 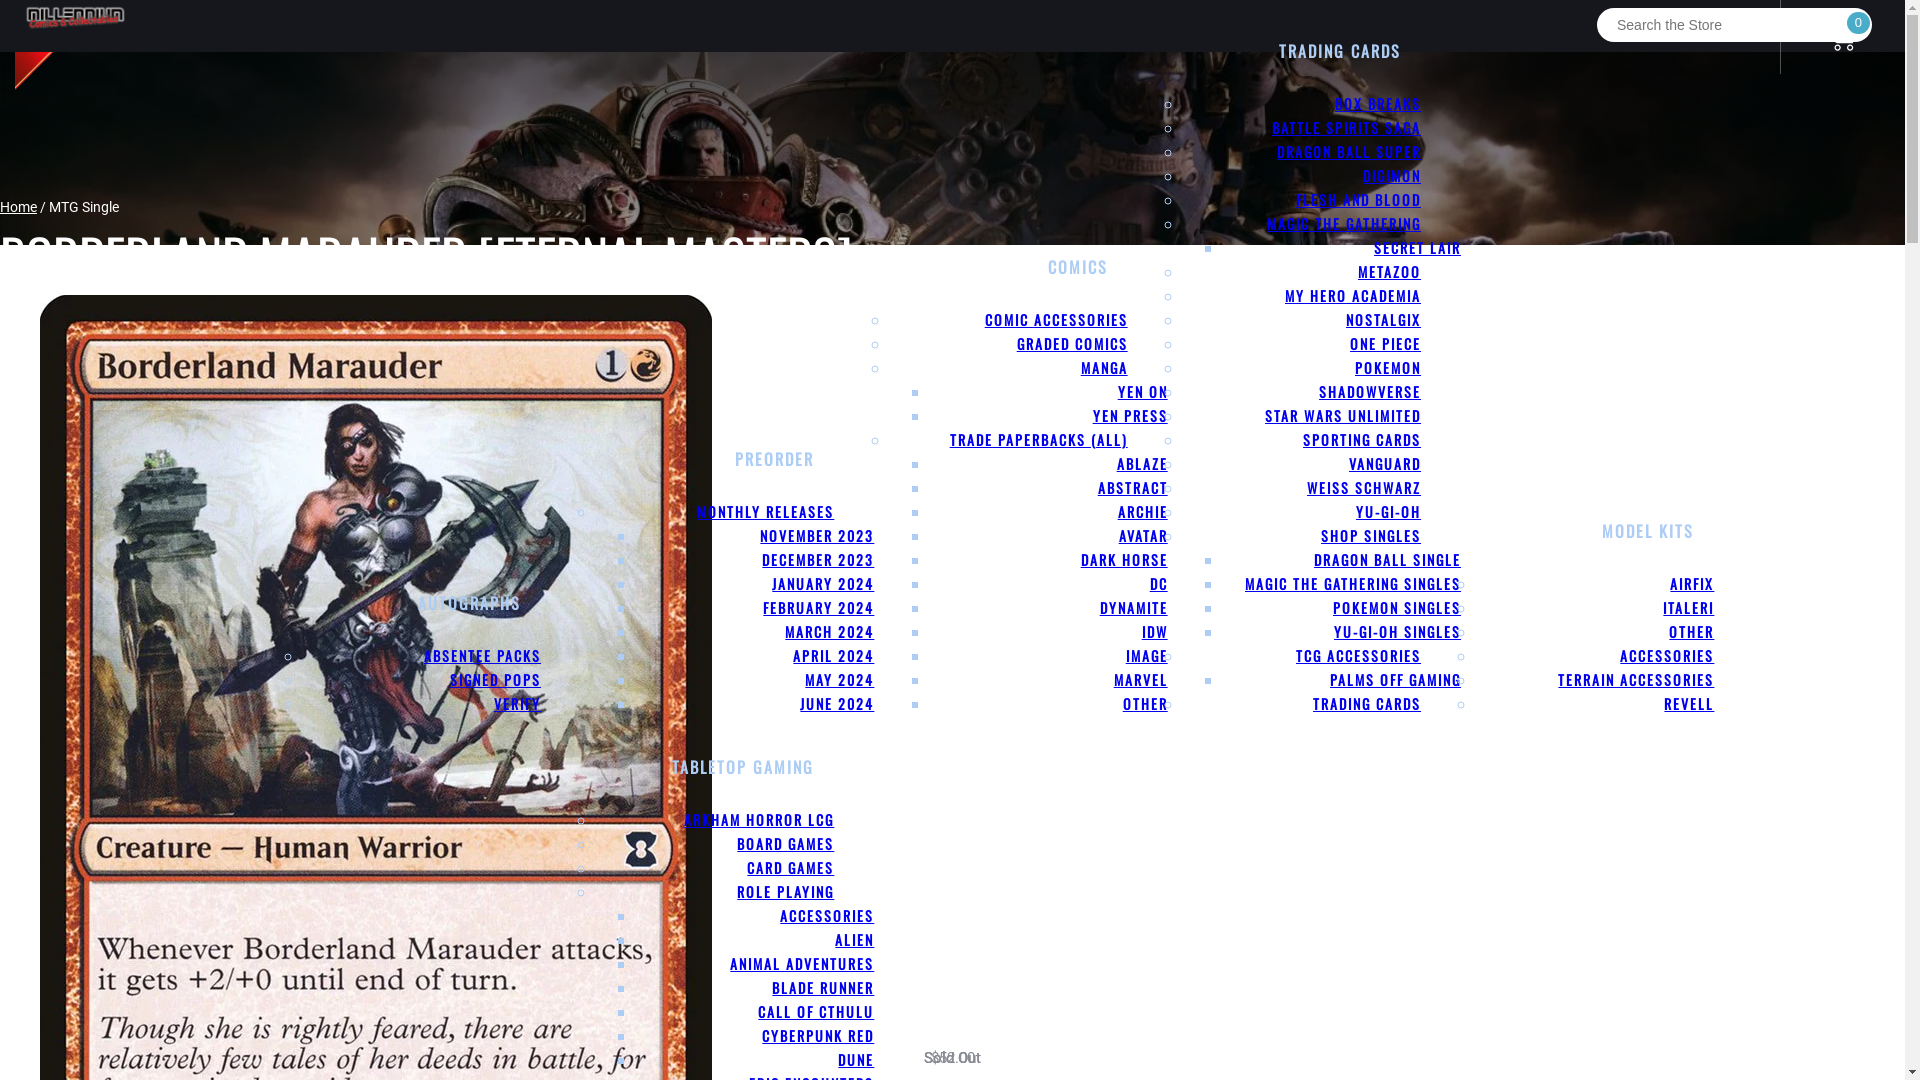 What do you see at coordinates (816, 1012) in the screenshot?
I see `CALL OF CTHULU` at bounding box center [816, 1012].